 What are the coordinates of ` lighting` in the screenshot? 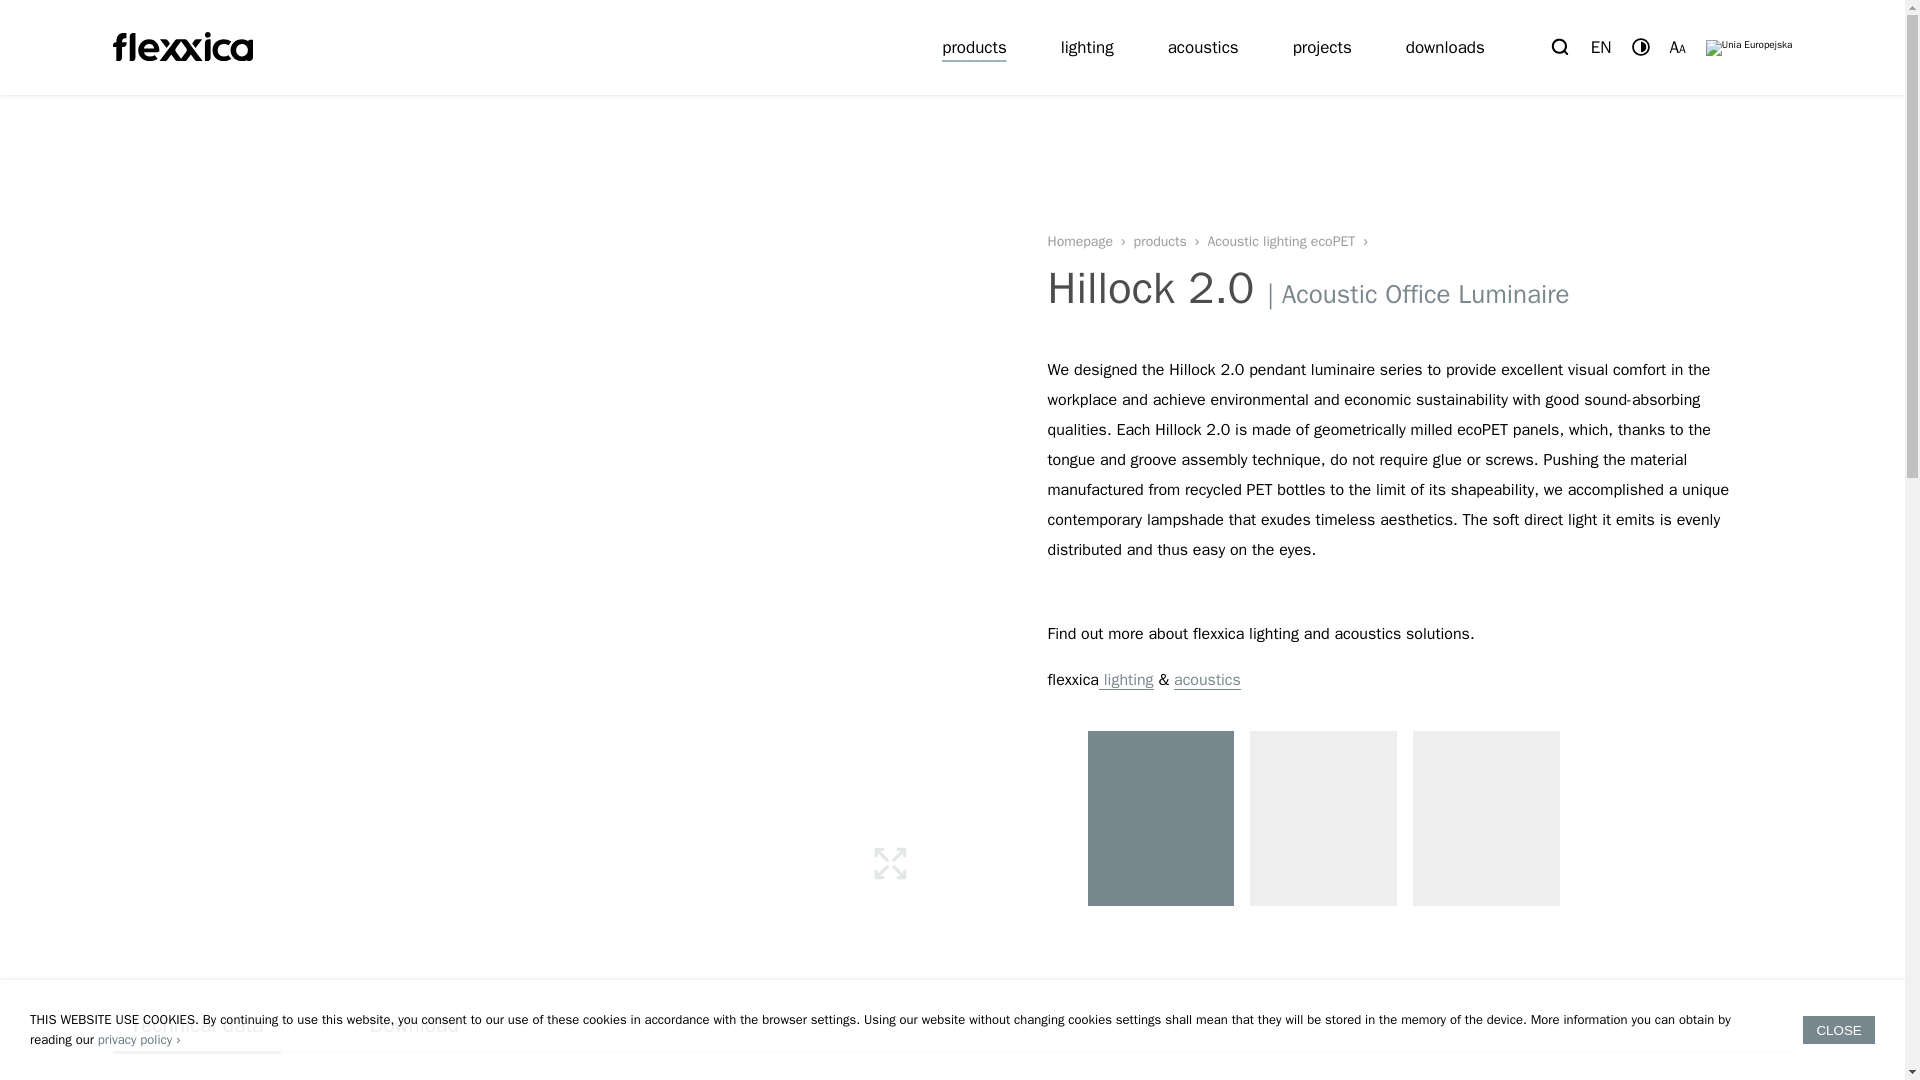 It's located at (1126, 680).